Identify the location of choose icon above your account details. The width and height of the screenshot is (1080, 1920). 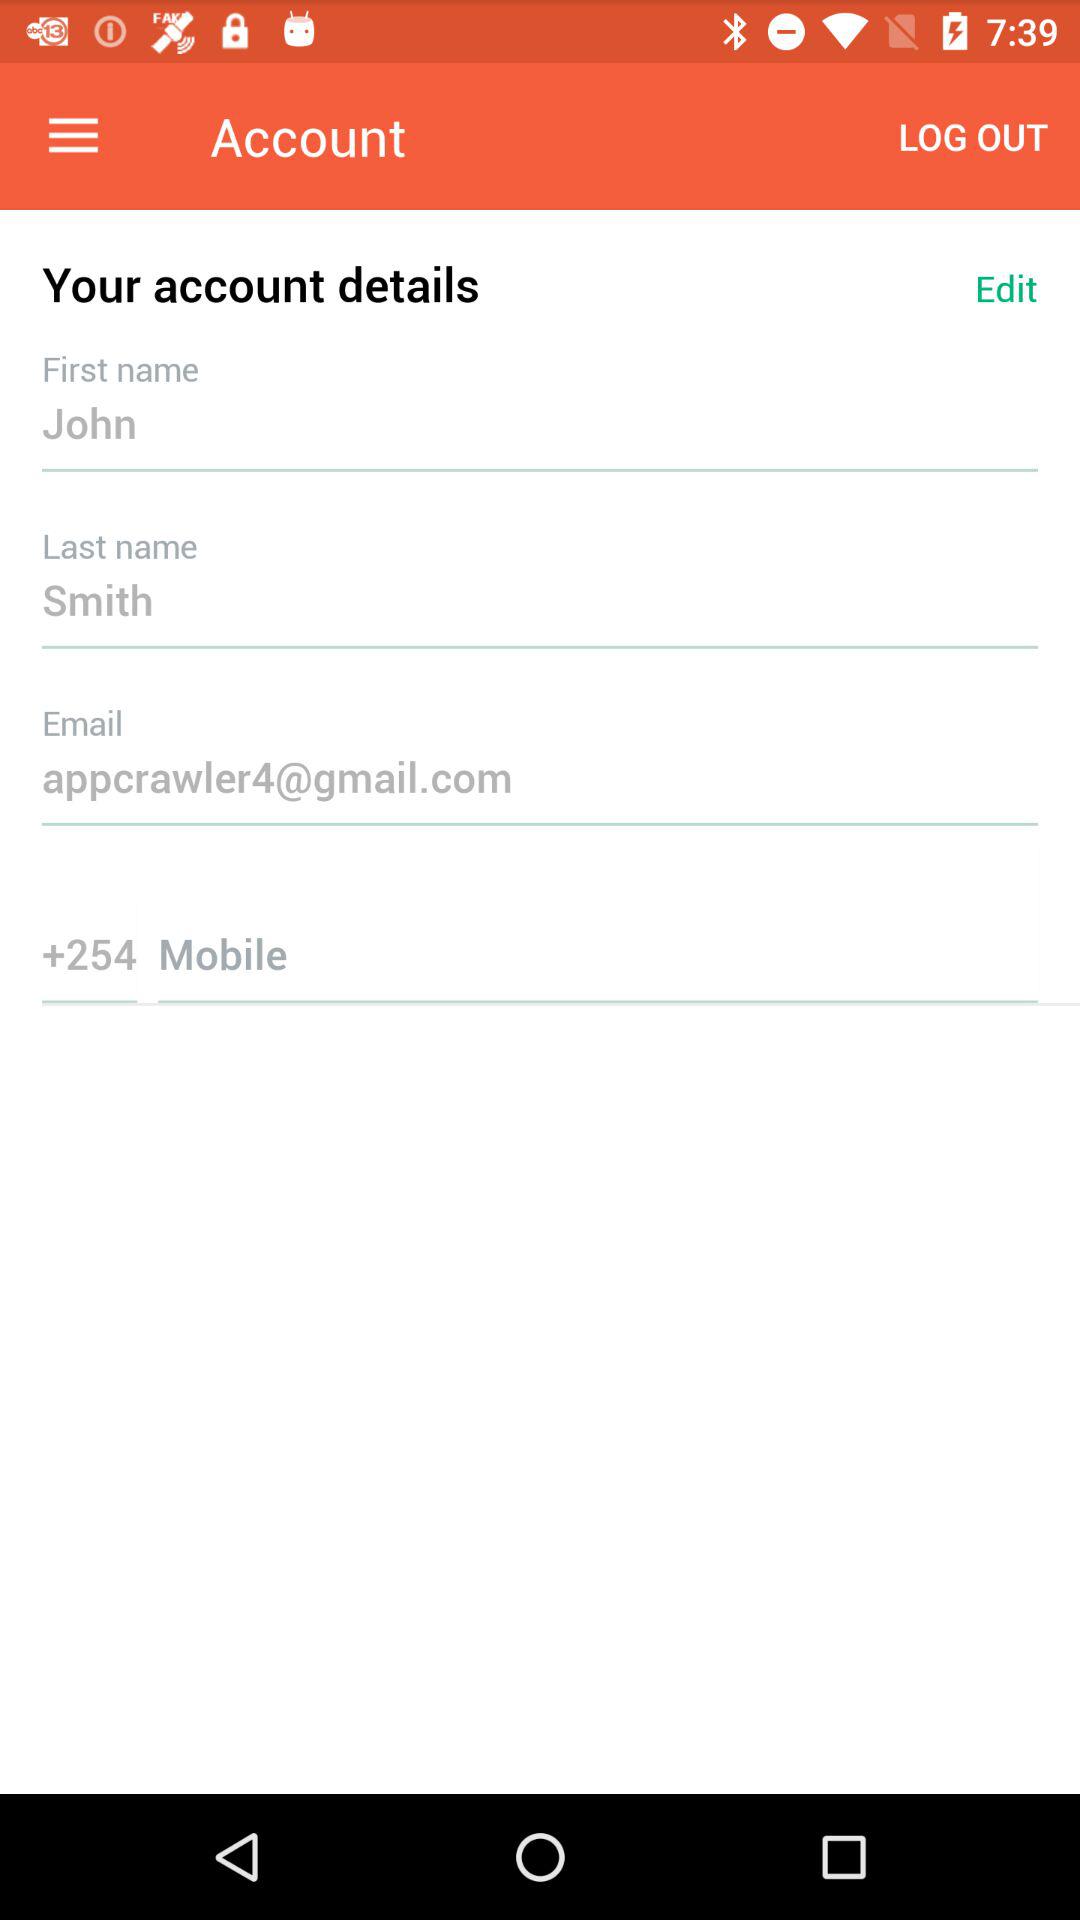
(73, 136).